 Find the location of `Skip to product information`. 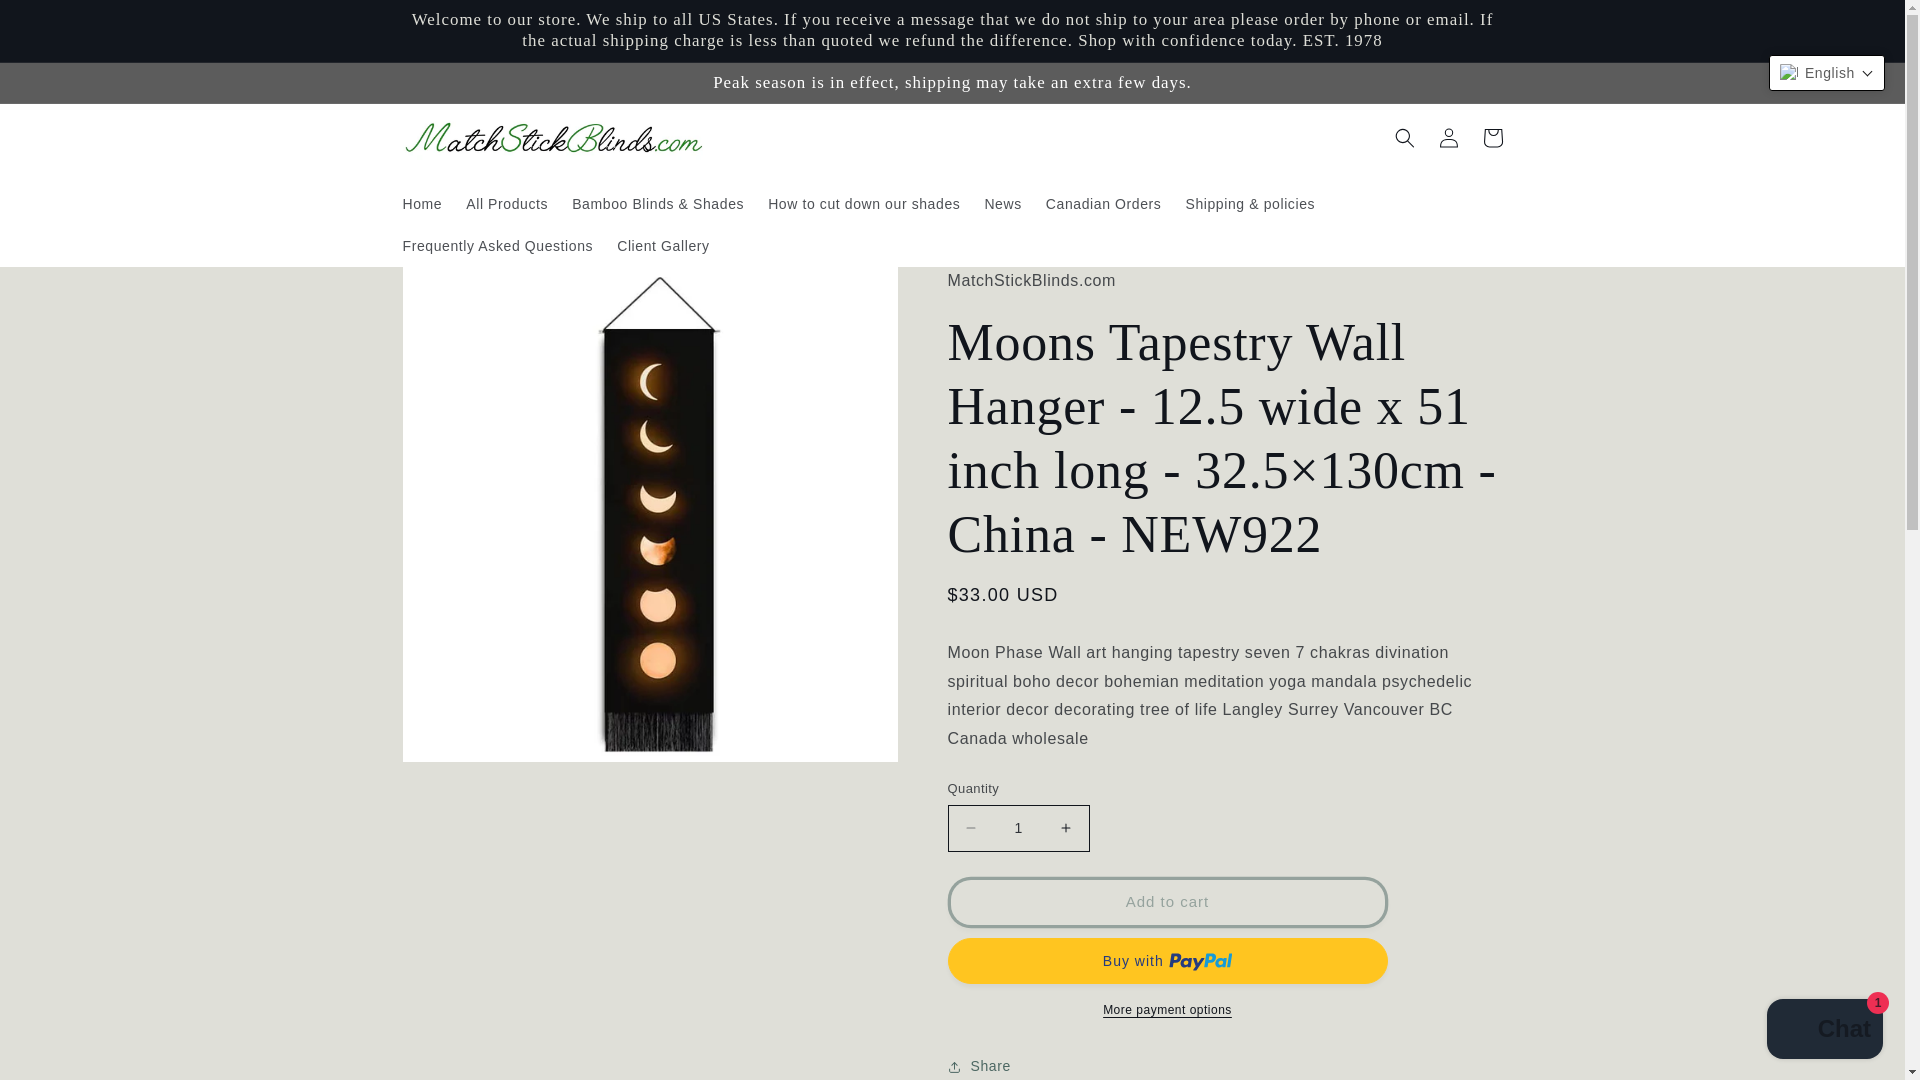

Skip to product information is located at coordinates (464, 291).